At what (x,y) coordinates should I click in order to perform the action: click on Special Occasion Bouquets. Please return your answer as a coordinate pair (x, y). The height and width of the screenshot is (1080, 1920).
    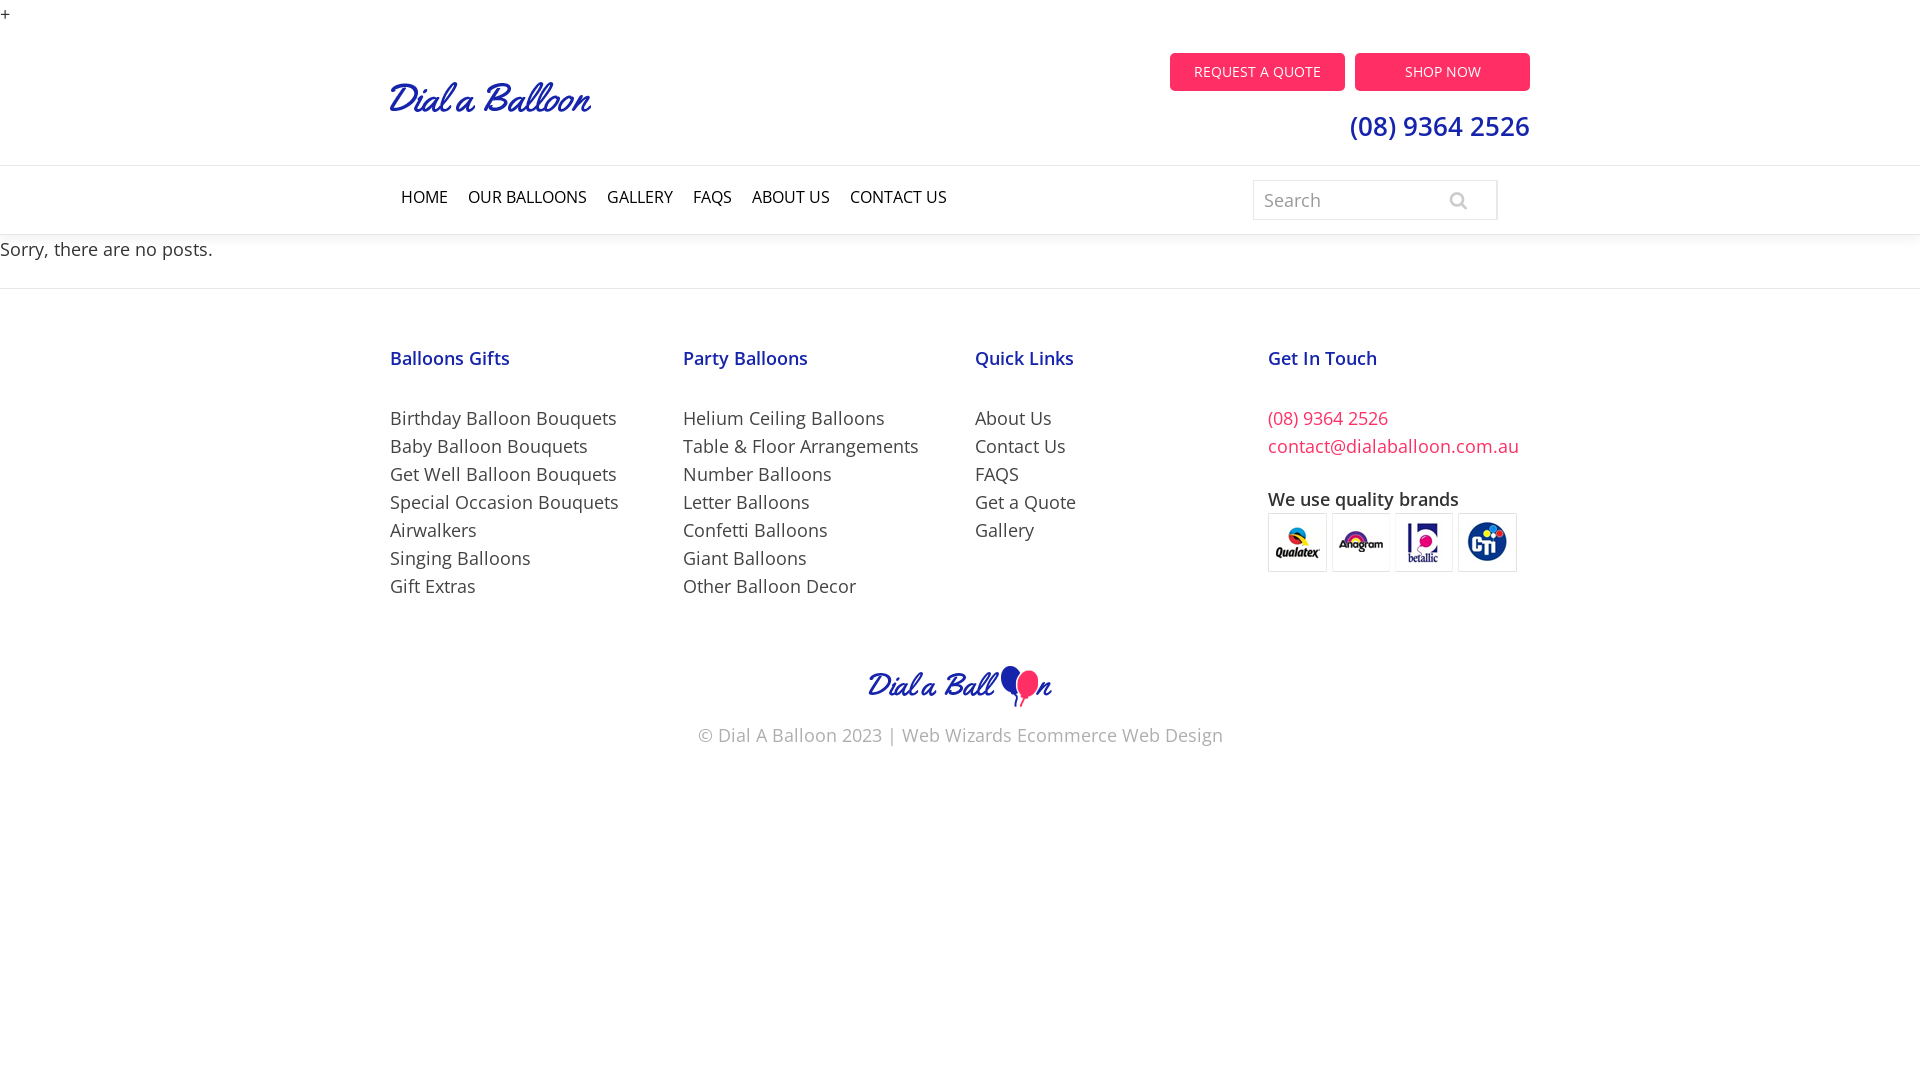
    Looking at the image, I should click on (504, 502).